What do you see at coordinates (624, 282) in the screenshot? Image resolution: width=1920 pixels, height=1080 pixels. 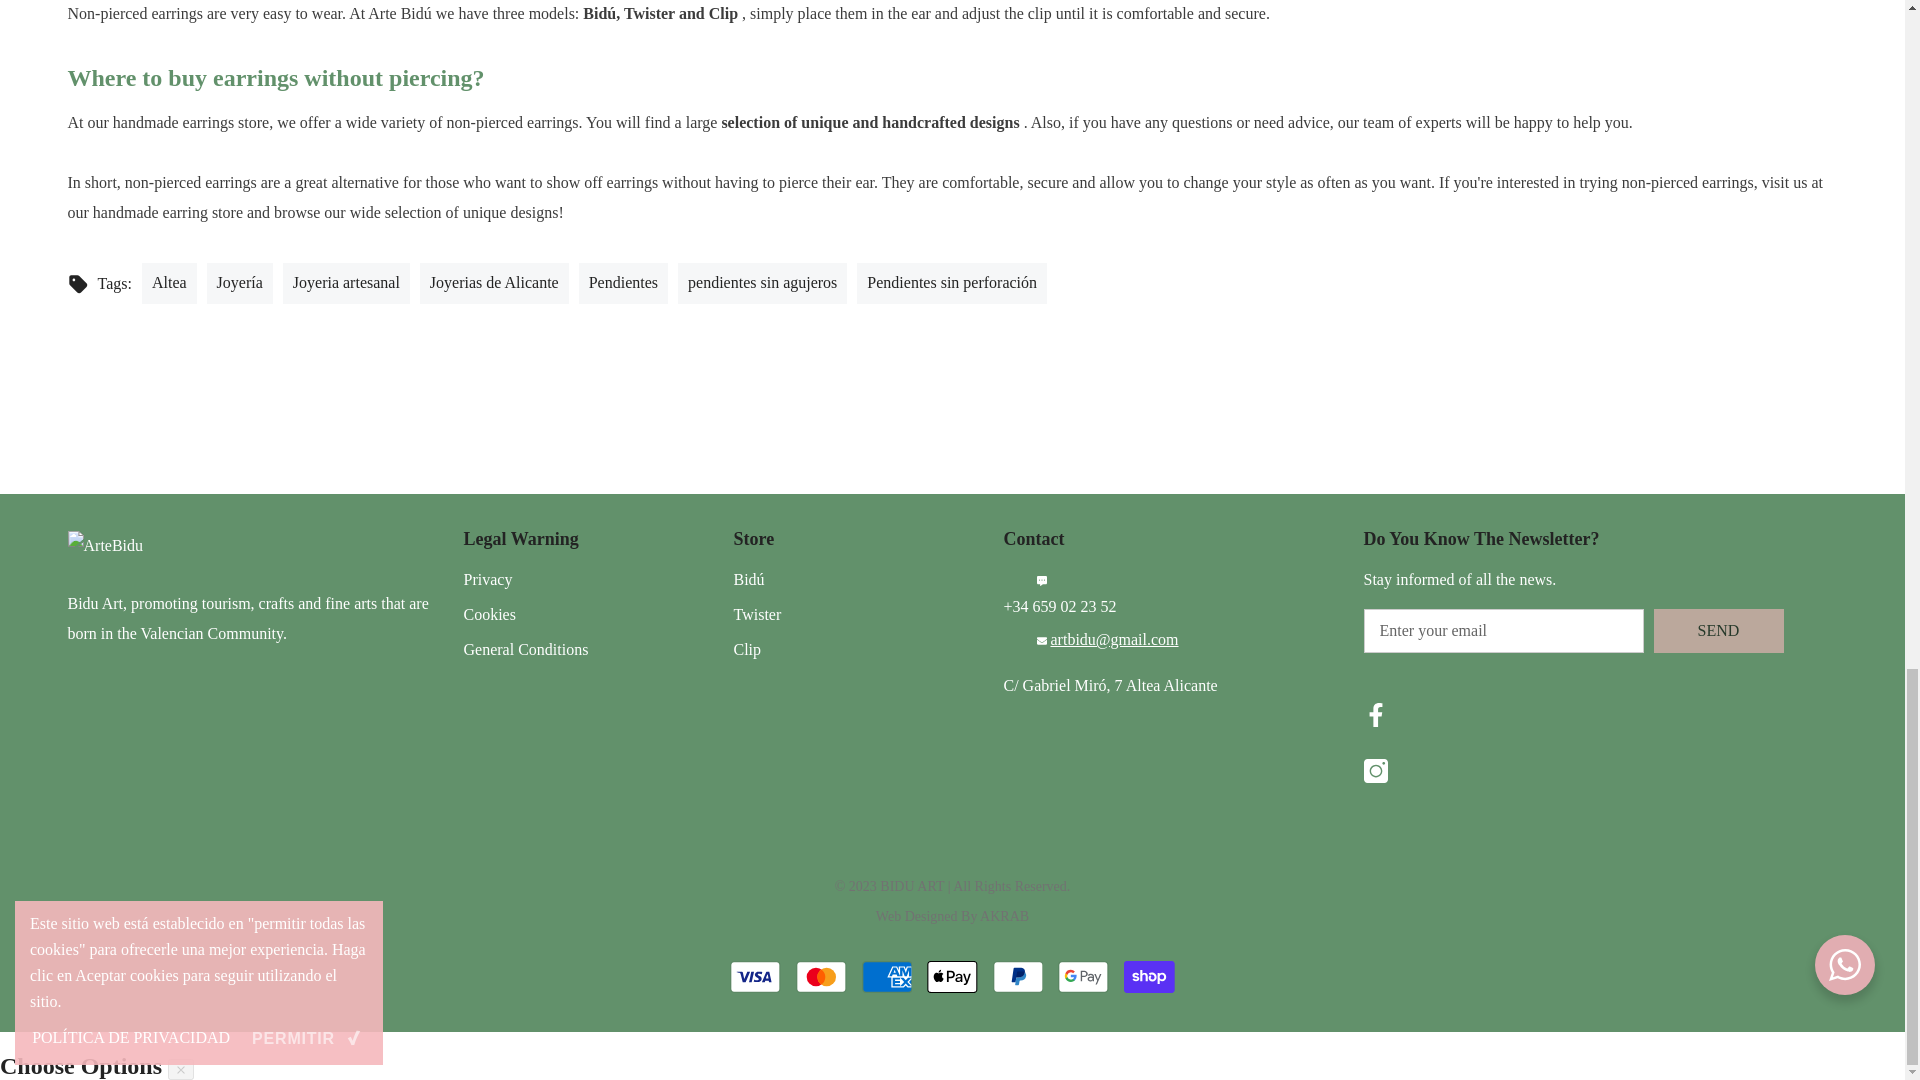 I see `Pendientes` at bounding box center [624, 282].